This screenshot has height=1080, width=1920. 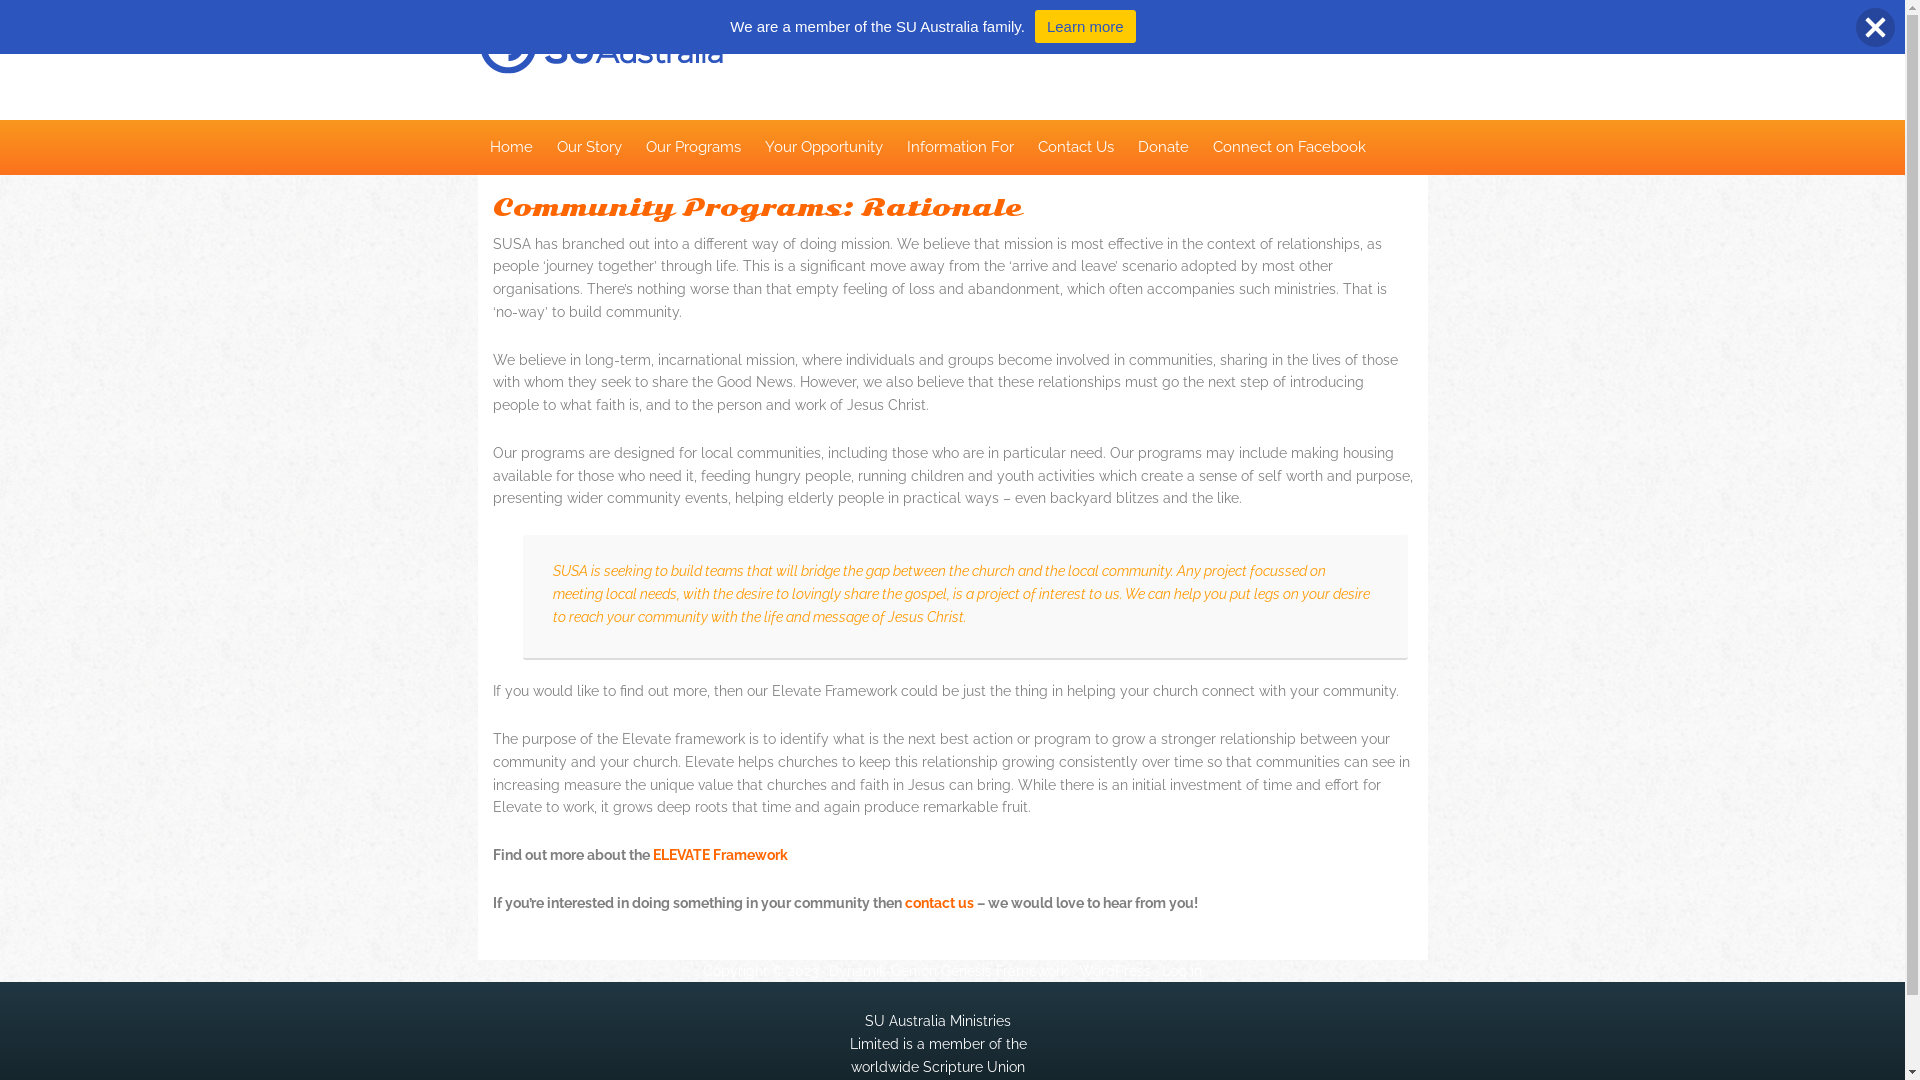 I want to click on Donate, so click(x=1164, y=148).